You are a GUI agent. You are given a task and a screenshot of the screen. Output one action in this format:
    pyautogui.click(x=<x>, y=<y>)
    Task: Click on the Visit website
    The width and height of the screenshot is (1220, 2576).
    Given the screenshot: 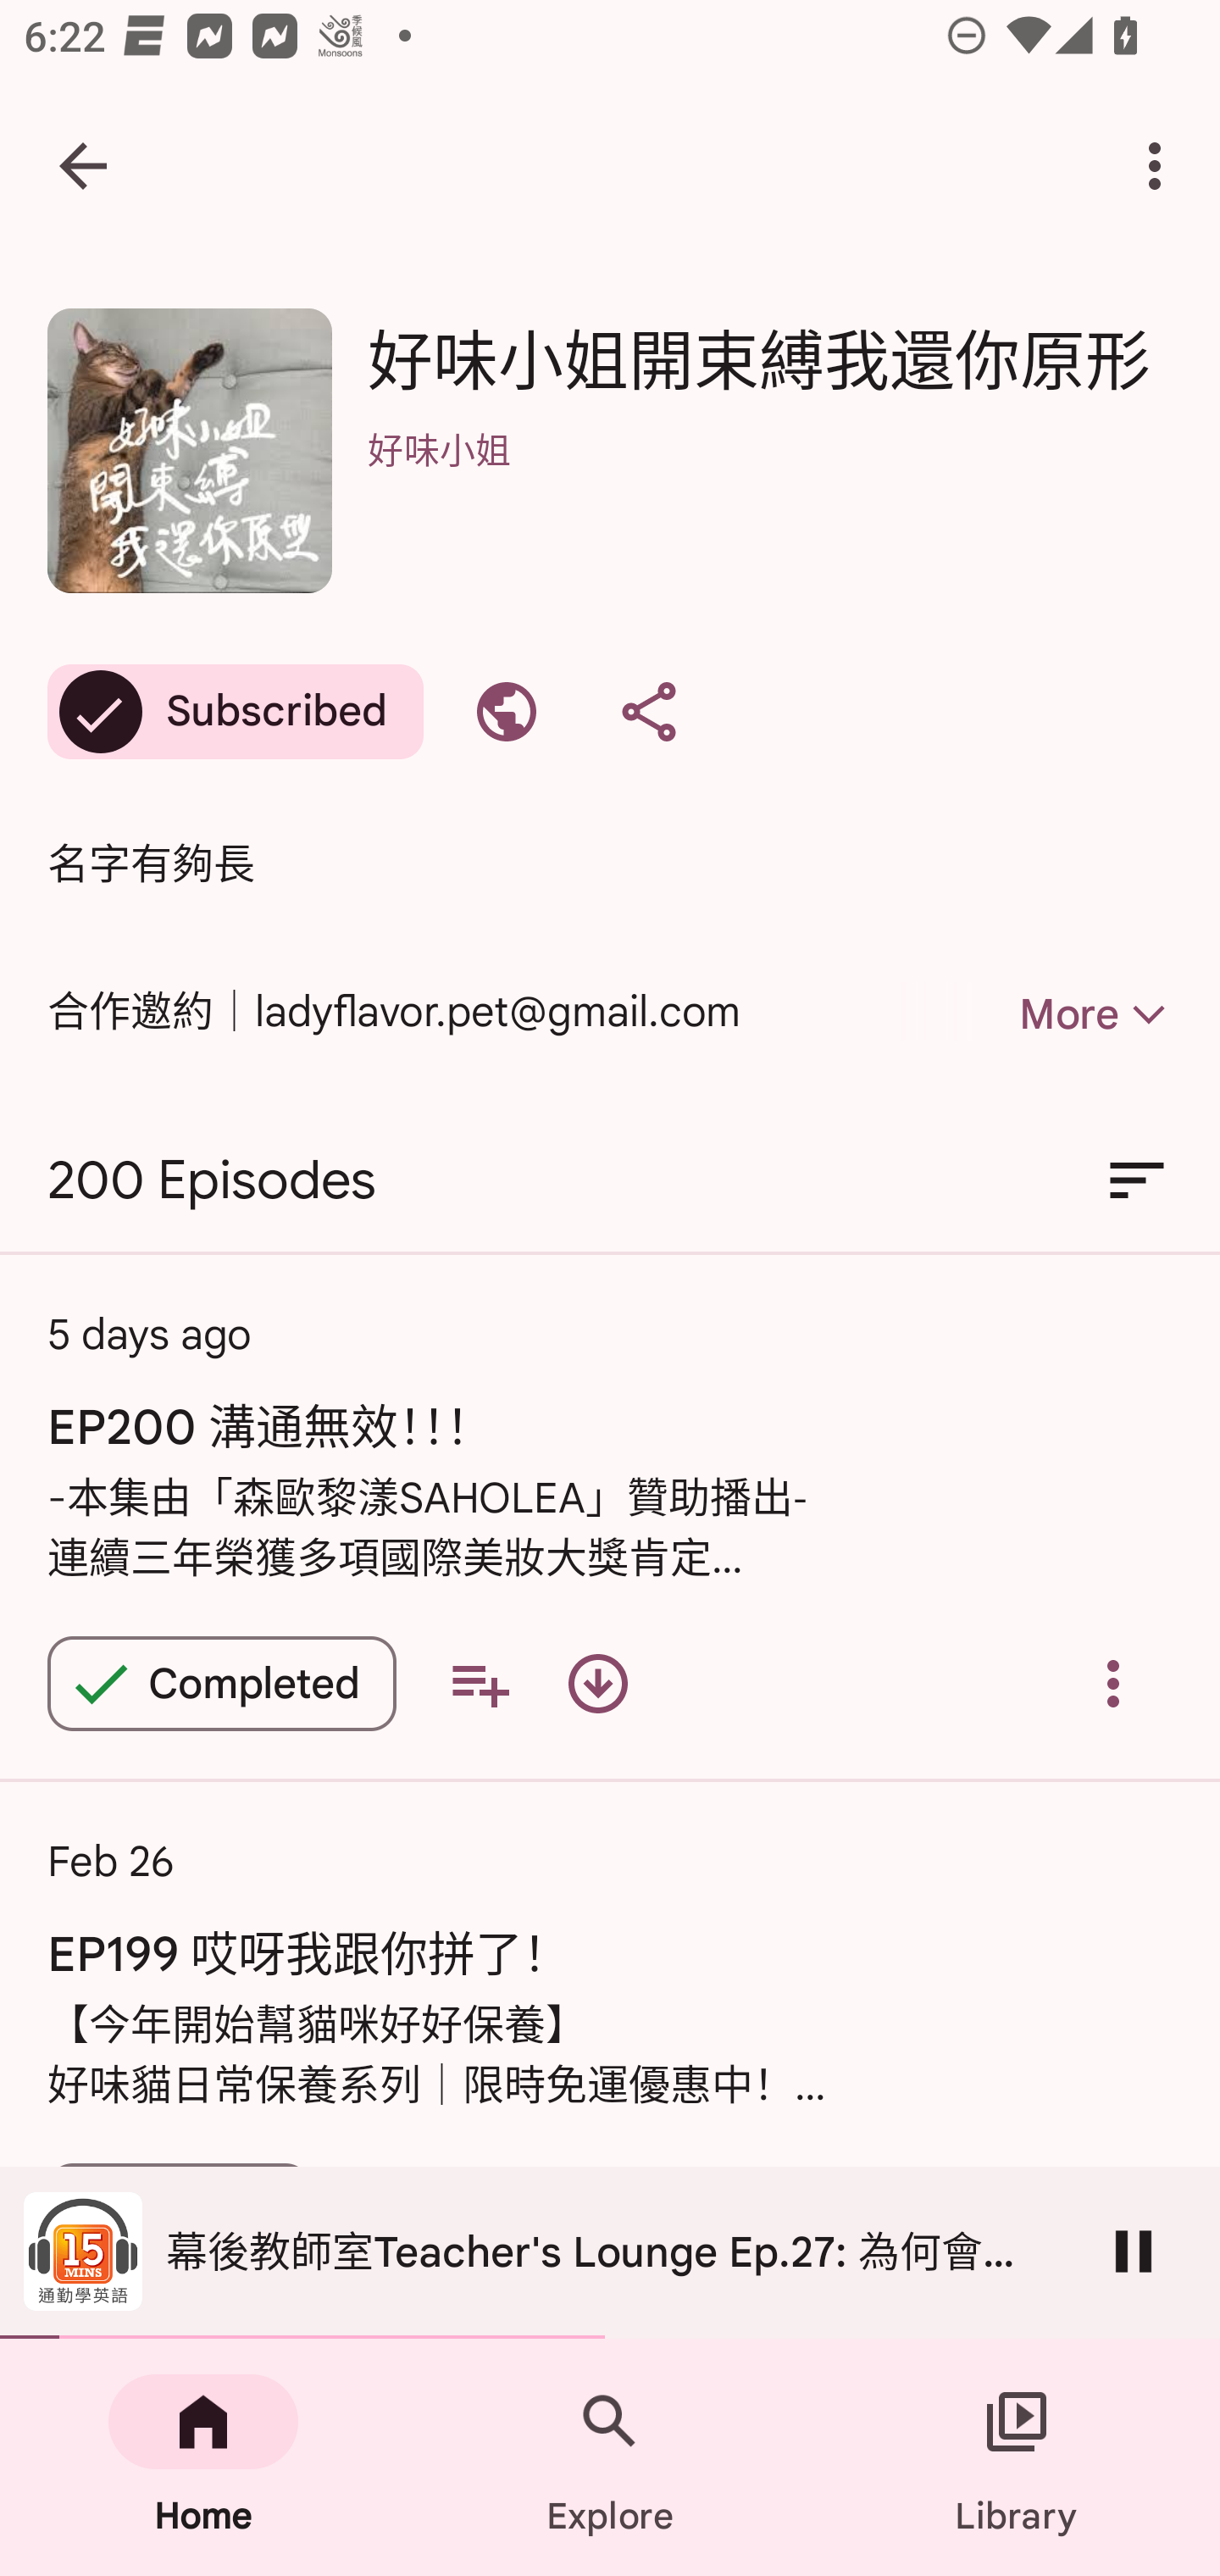 What is the action you would take?
    pyautogui.click(x=507, y=712)
    